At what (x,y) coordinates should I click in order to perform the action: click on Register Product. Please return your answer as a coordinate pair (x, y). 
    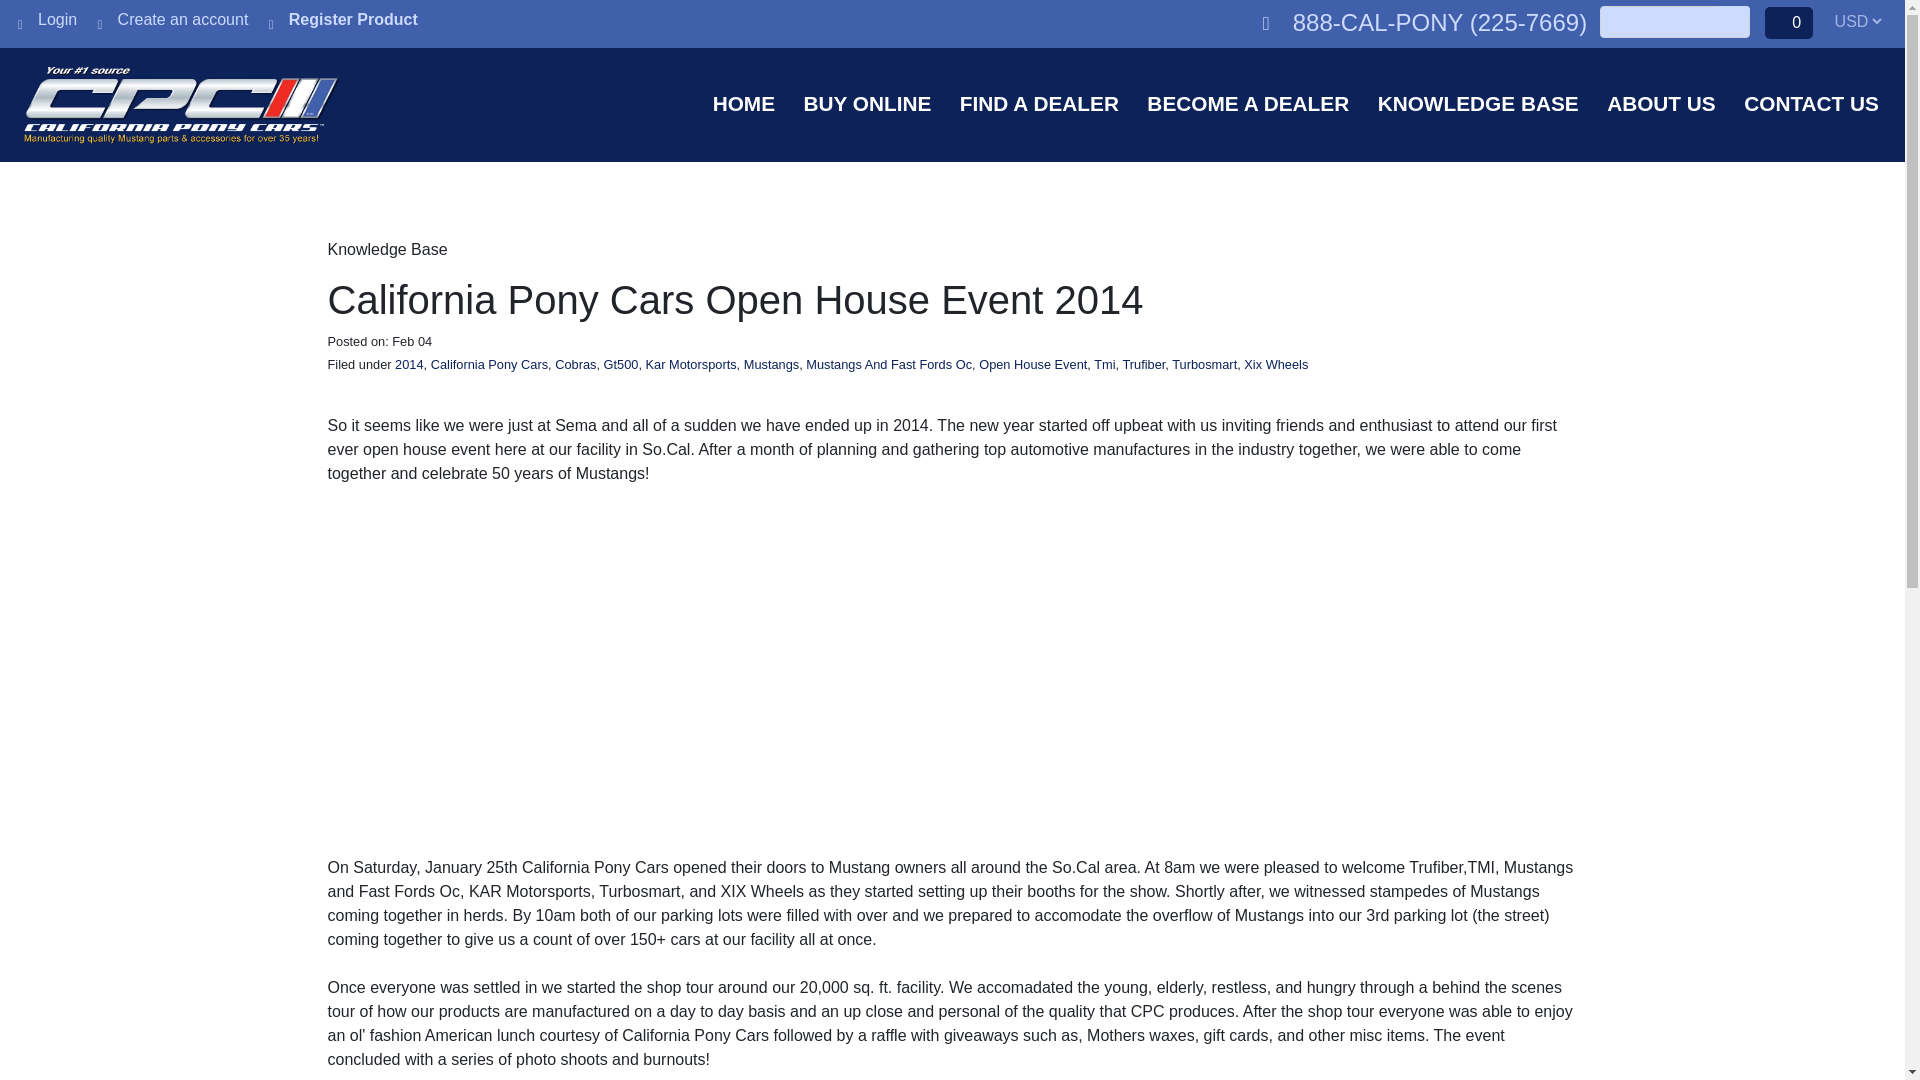
    Looking at the image, I should click on (343, 19).